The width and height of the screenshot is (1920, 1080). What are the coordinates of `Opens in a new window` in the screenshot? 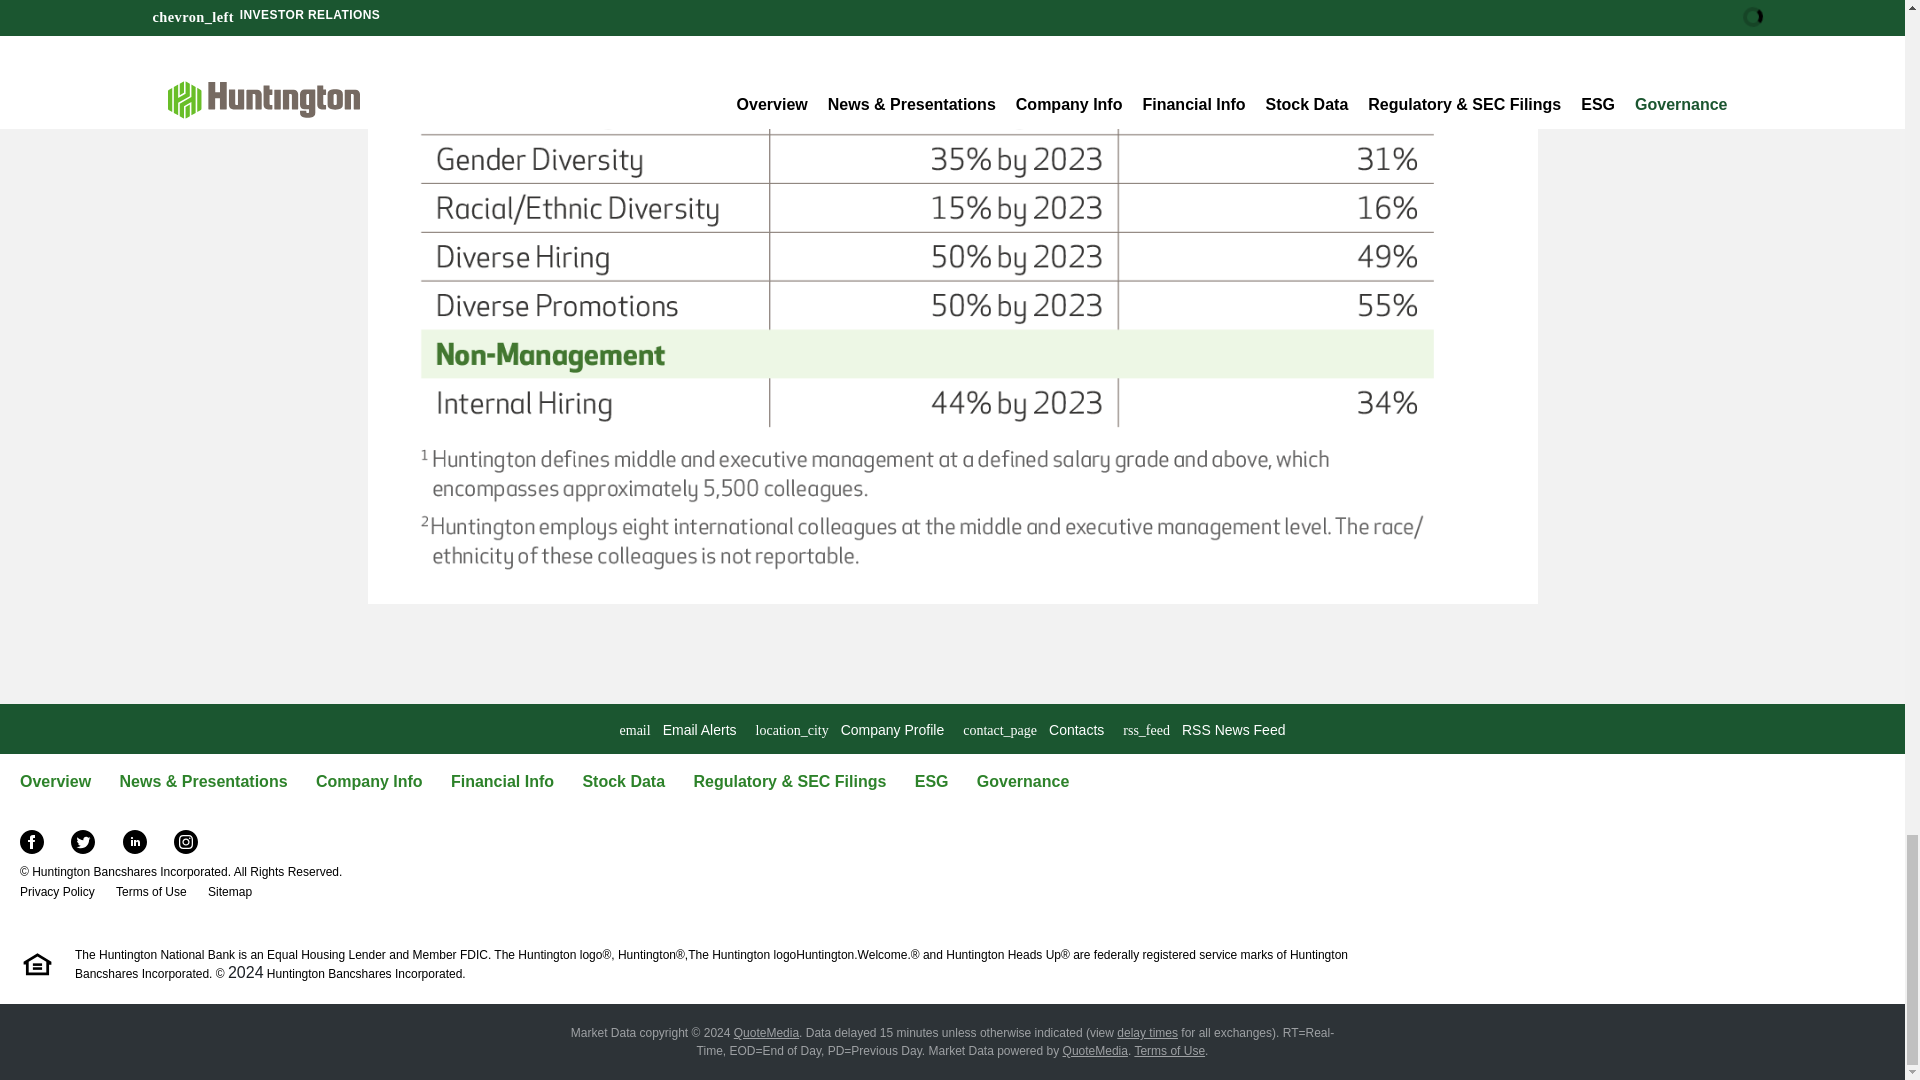 It's located at (186, 840).